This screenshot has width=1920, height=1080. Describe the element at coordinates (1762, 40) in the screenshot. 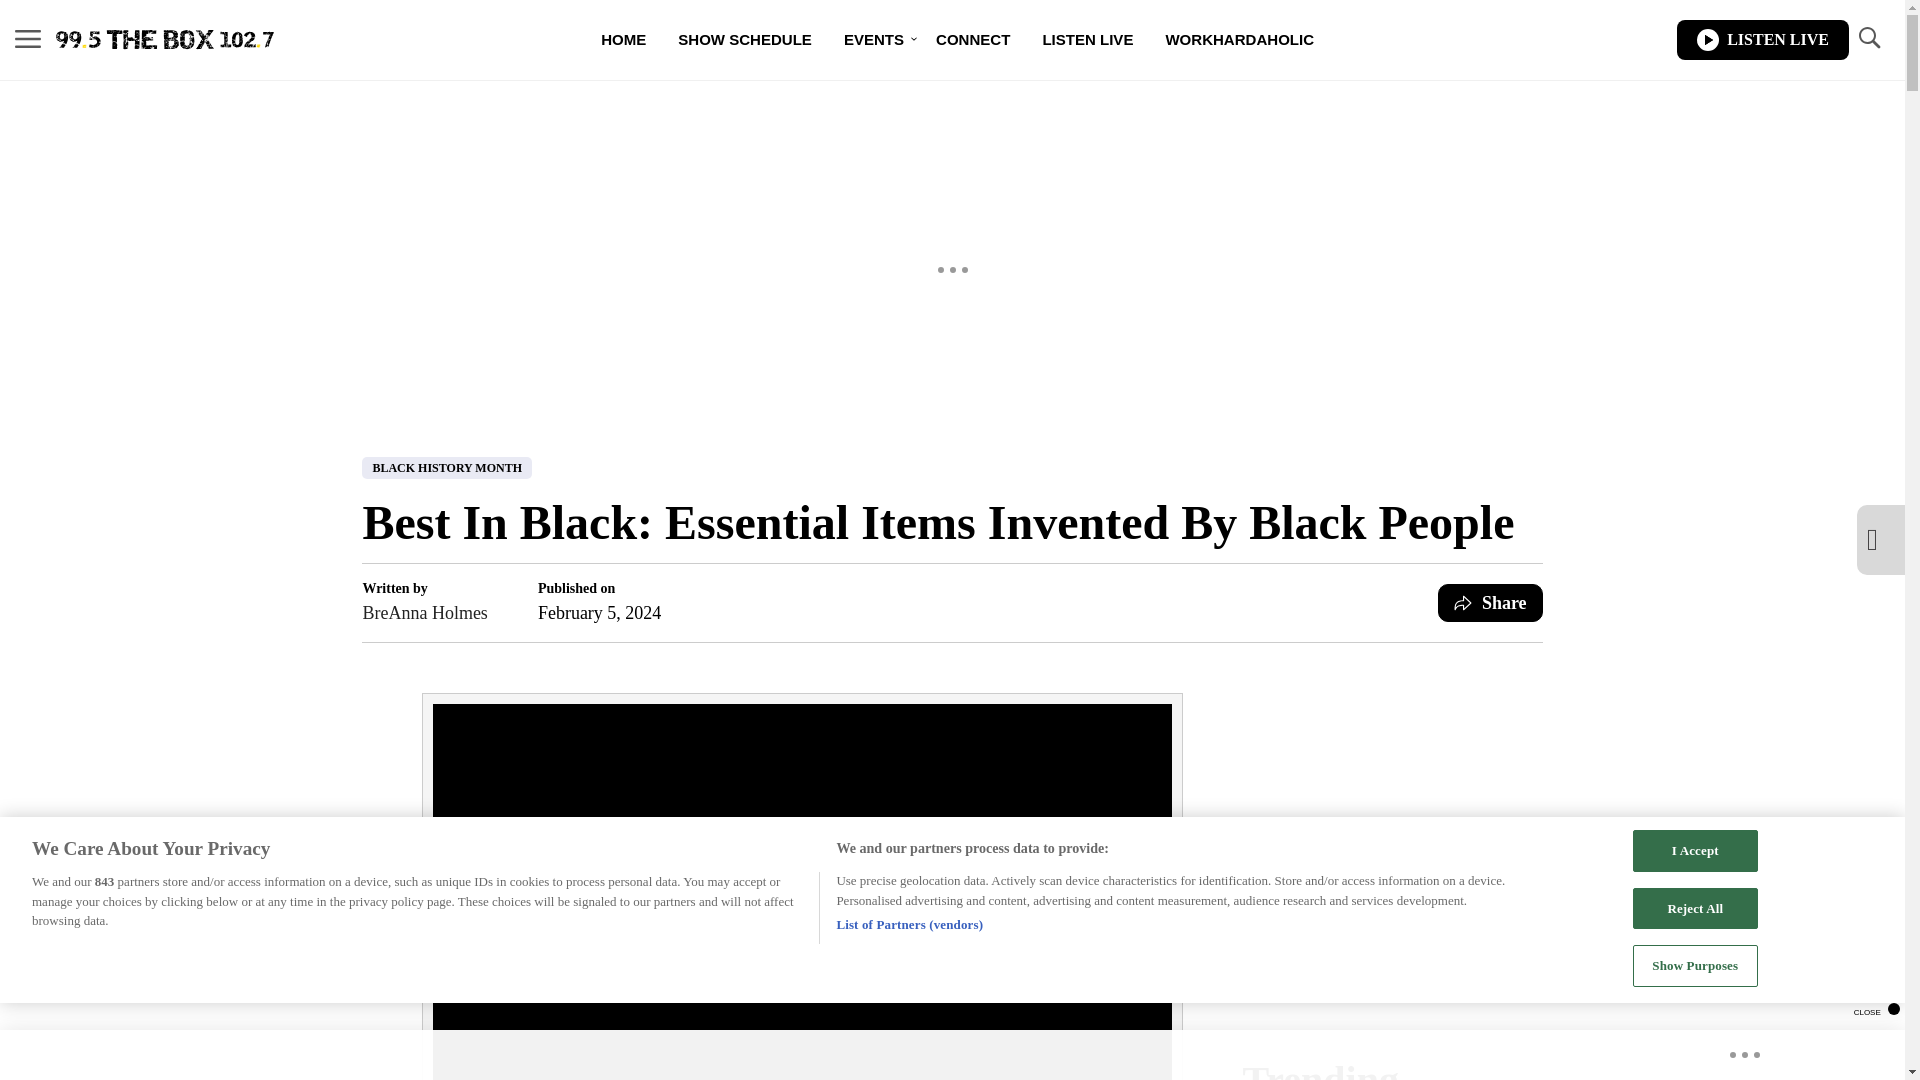

I see `LISTEN LIVE` at that location.